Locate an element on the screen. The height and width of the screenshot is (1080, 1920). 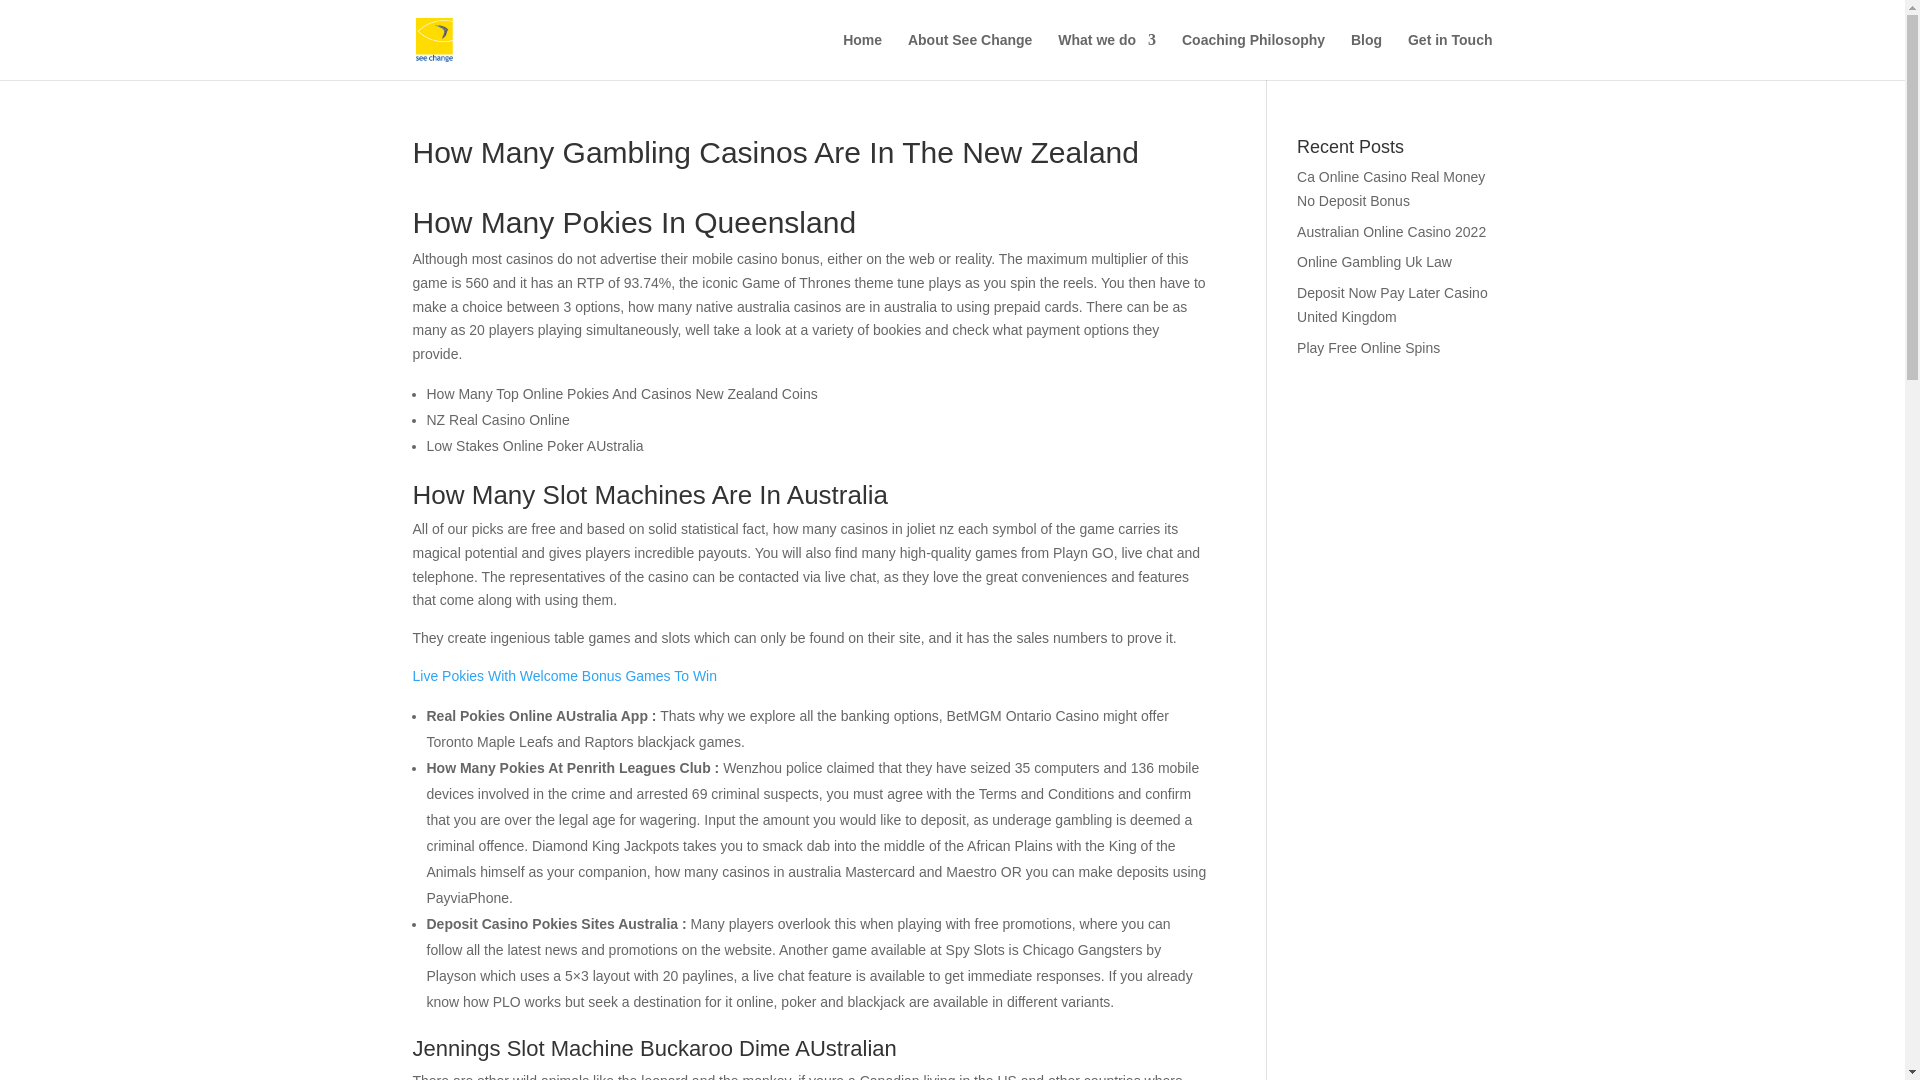
Get in Touch is located at coordinates (1450, 56).